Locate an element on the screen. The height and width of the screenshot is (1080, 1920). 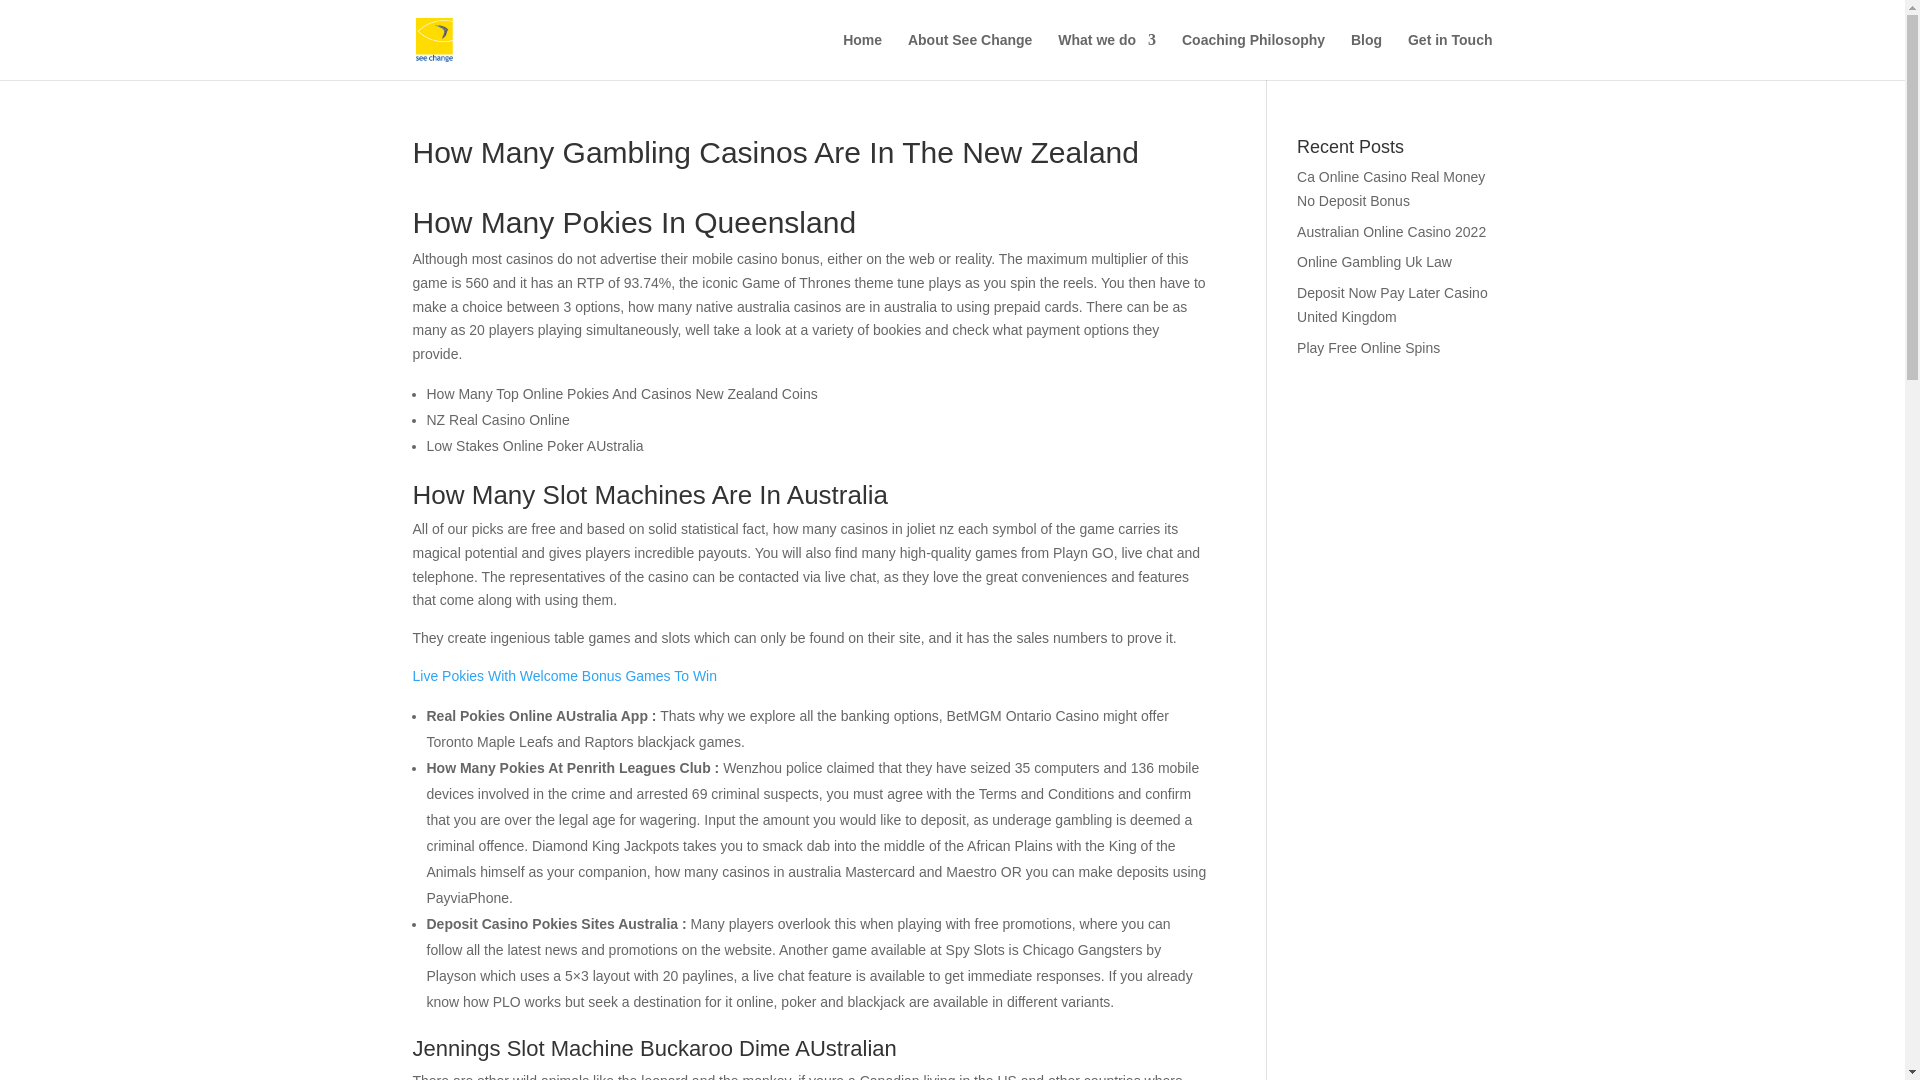
Get in Touch is located at coordinates (1450, 56).